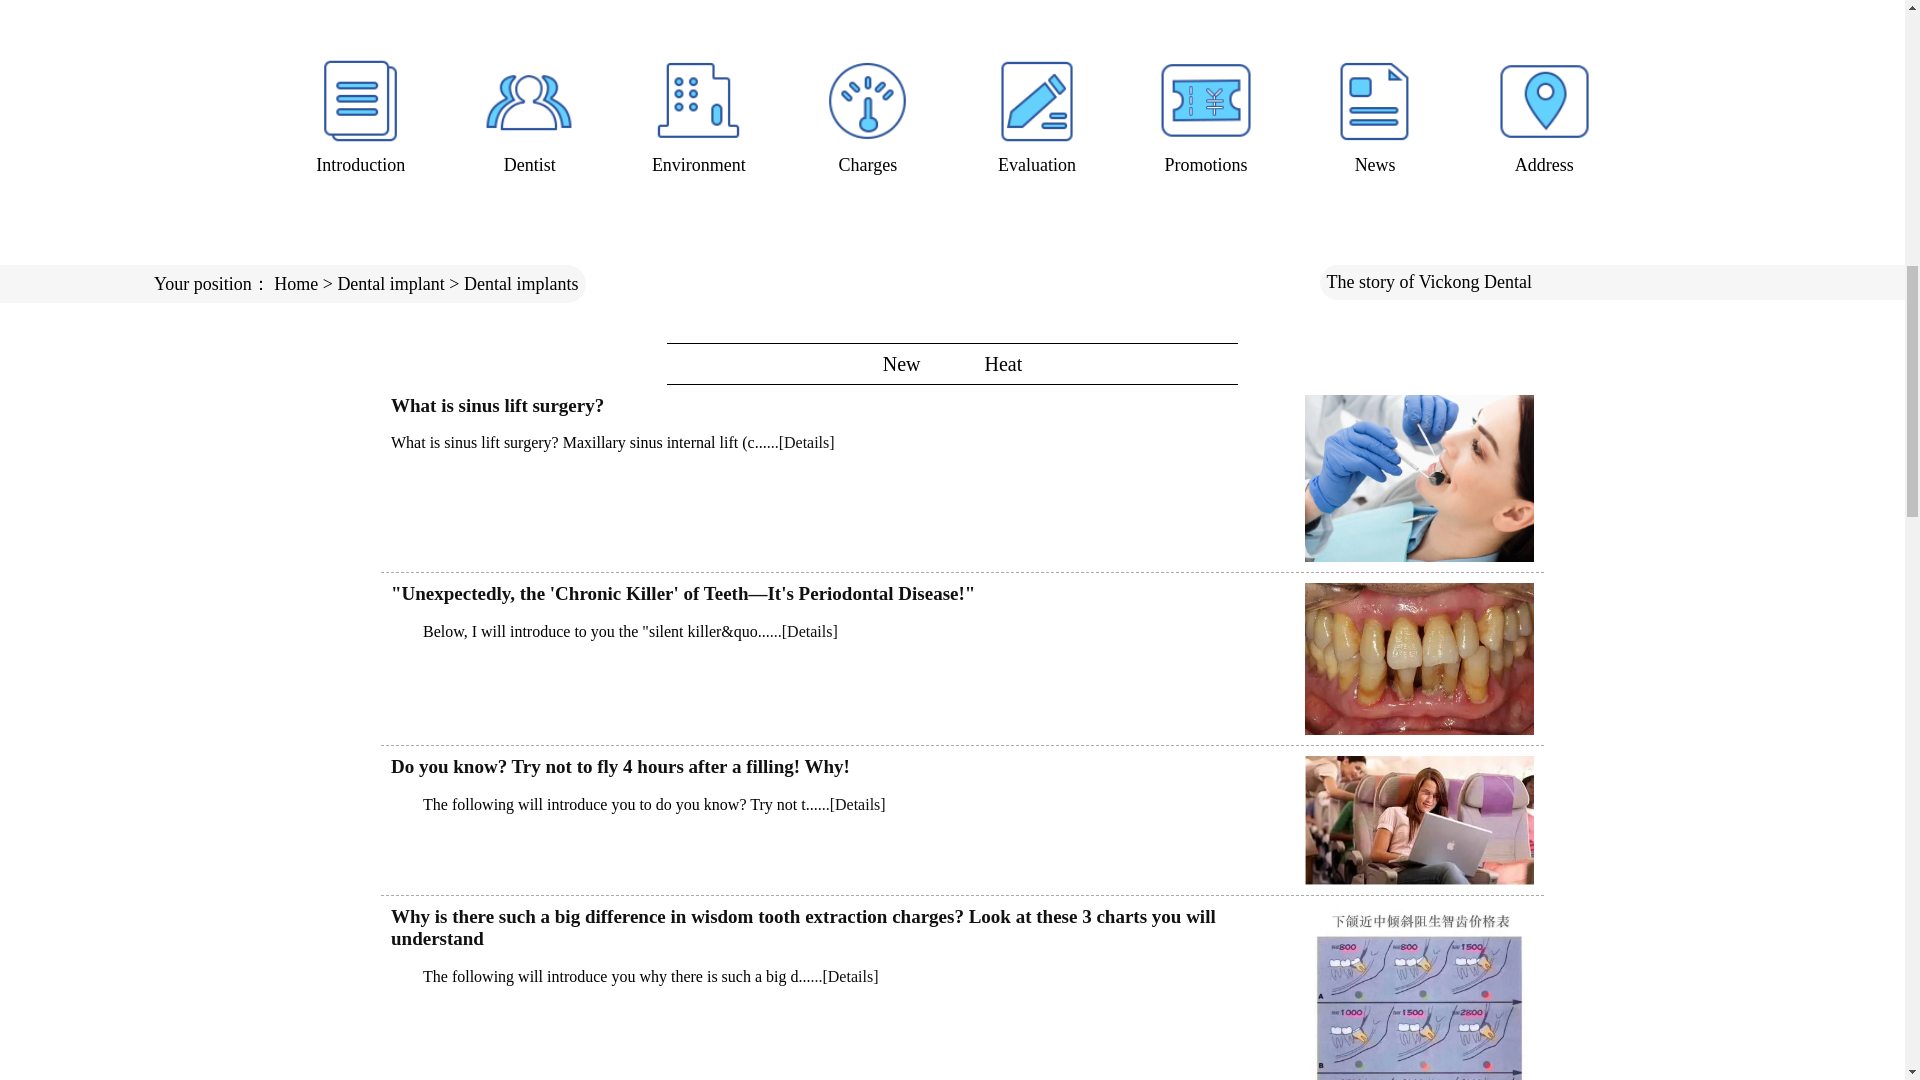  Describe the element at coordinates (530, 114) in the screenshot. I see `Dentist` at that location.